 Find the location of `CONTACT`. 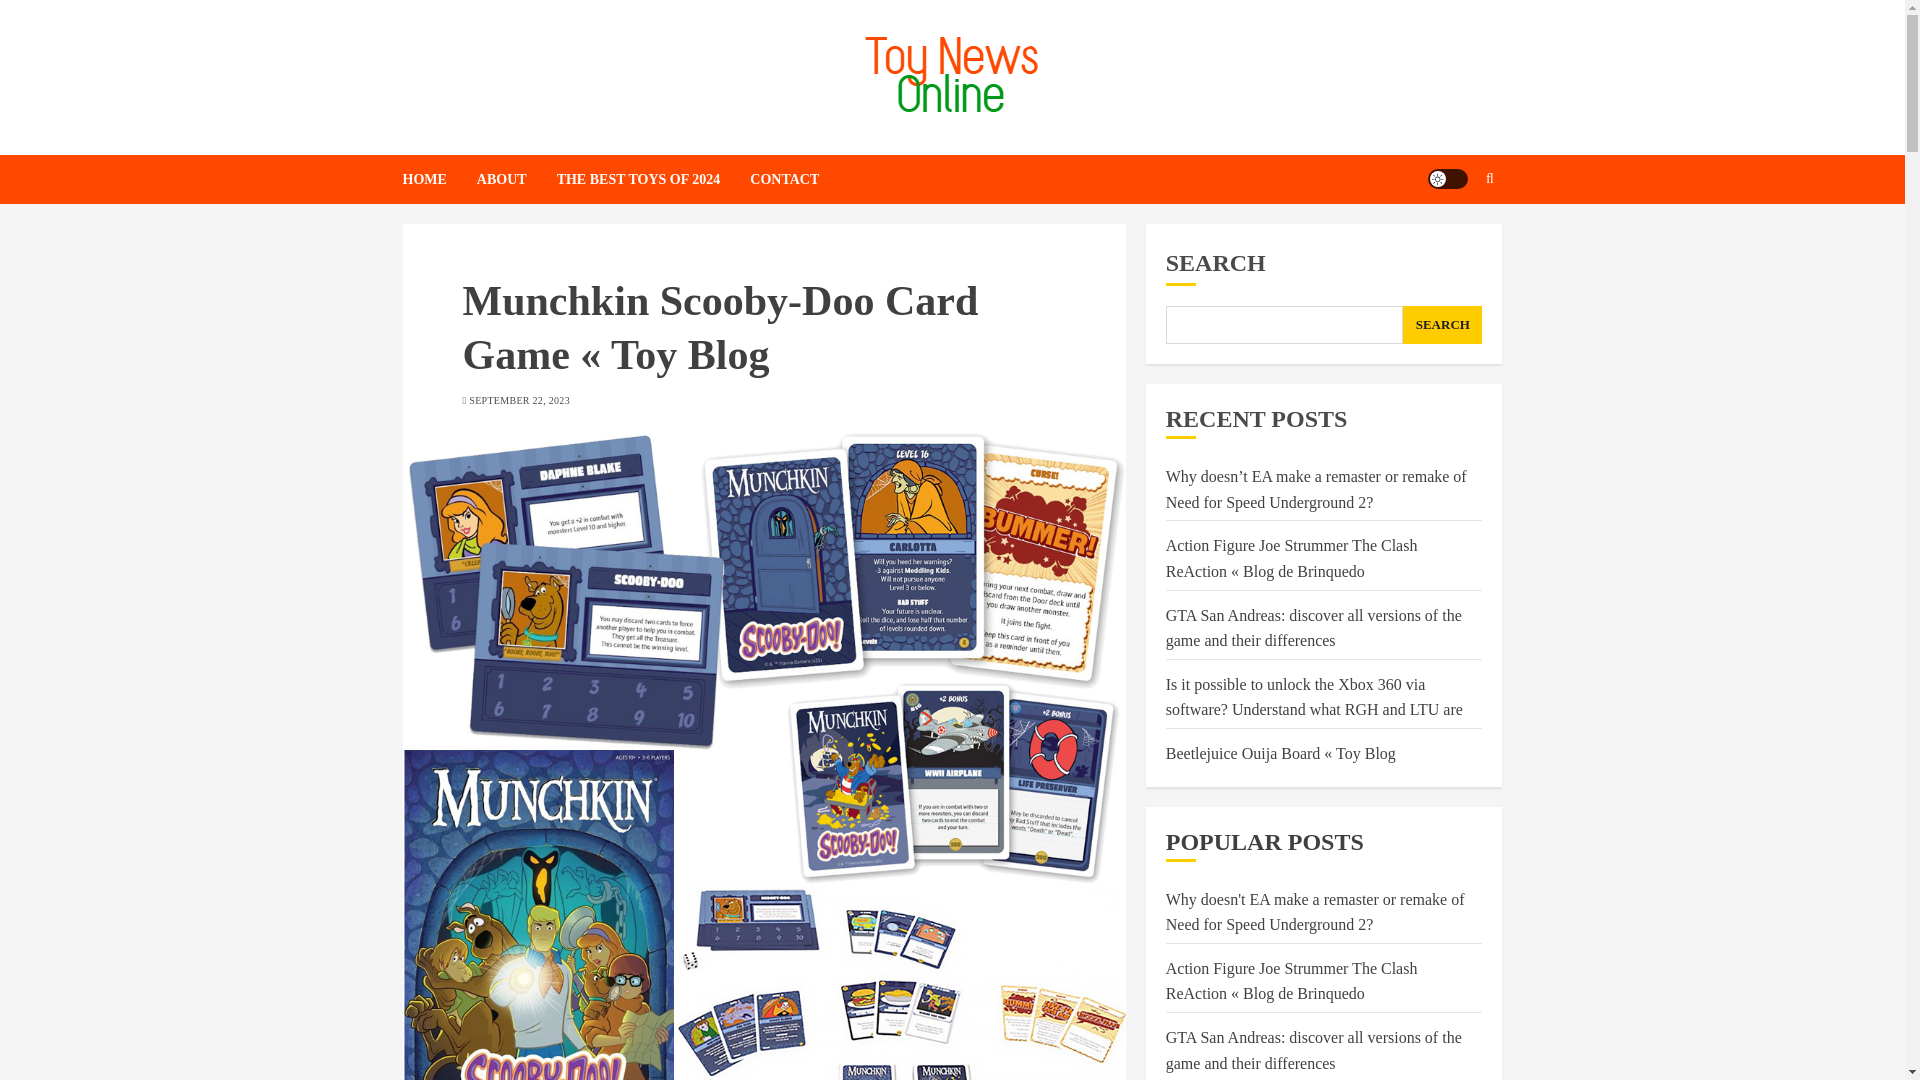

CONTACT is located at coordinates (784, 180).